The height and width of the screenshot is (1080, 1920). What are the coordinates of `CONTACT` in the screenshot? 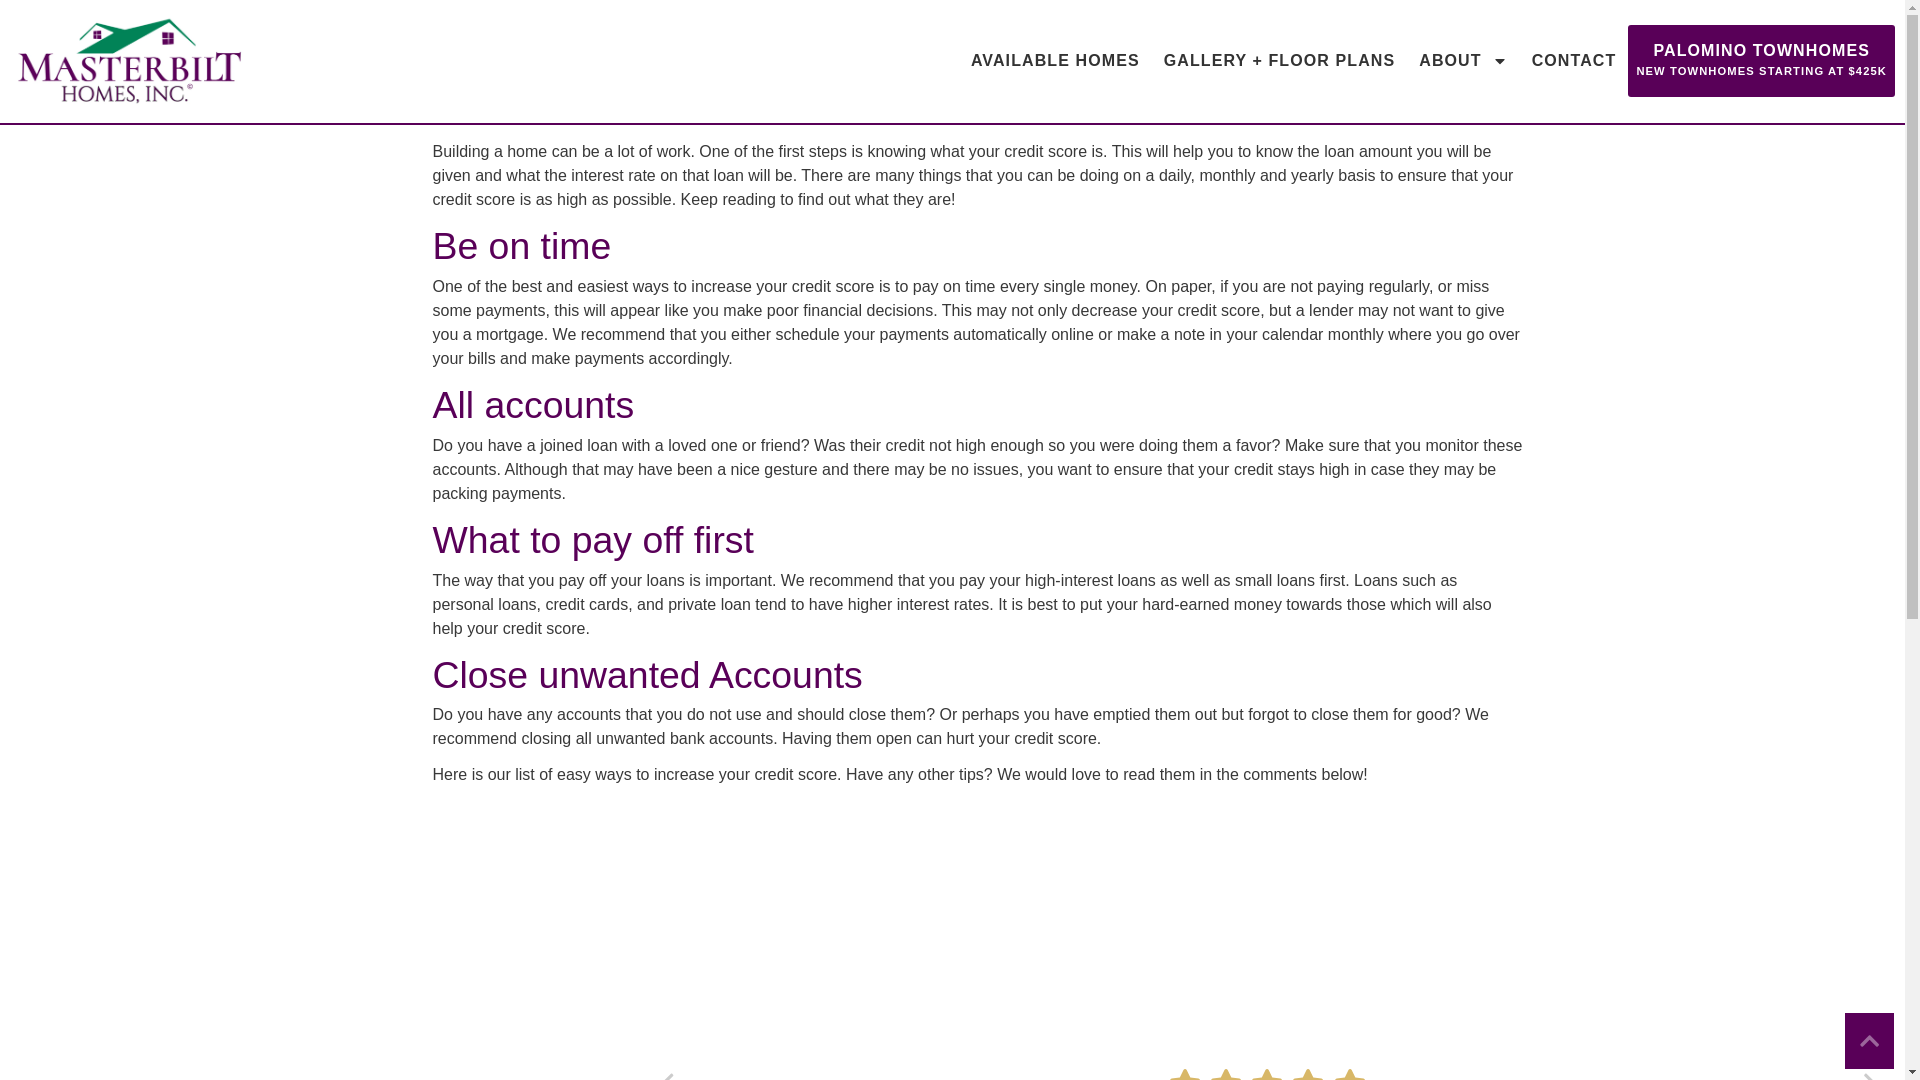 It's located at (1574, 60).